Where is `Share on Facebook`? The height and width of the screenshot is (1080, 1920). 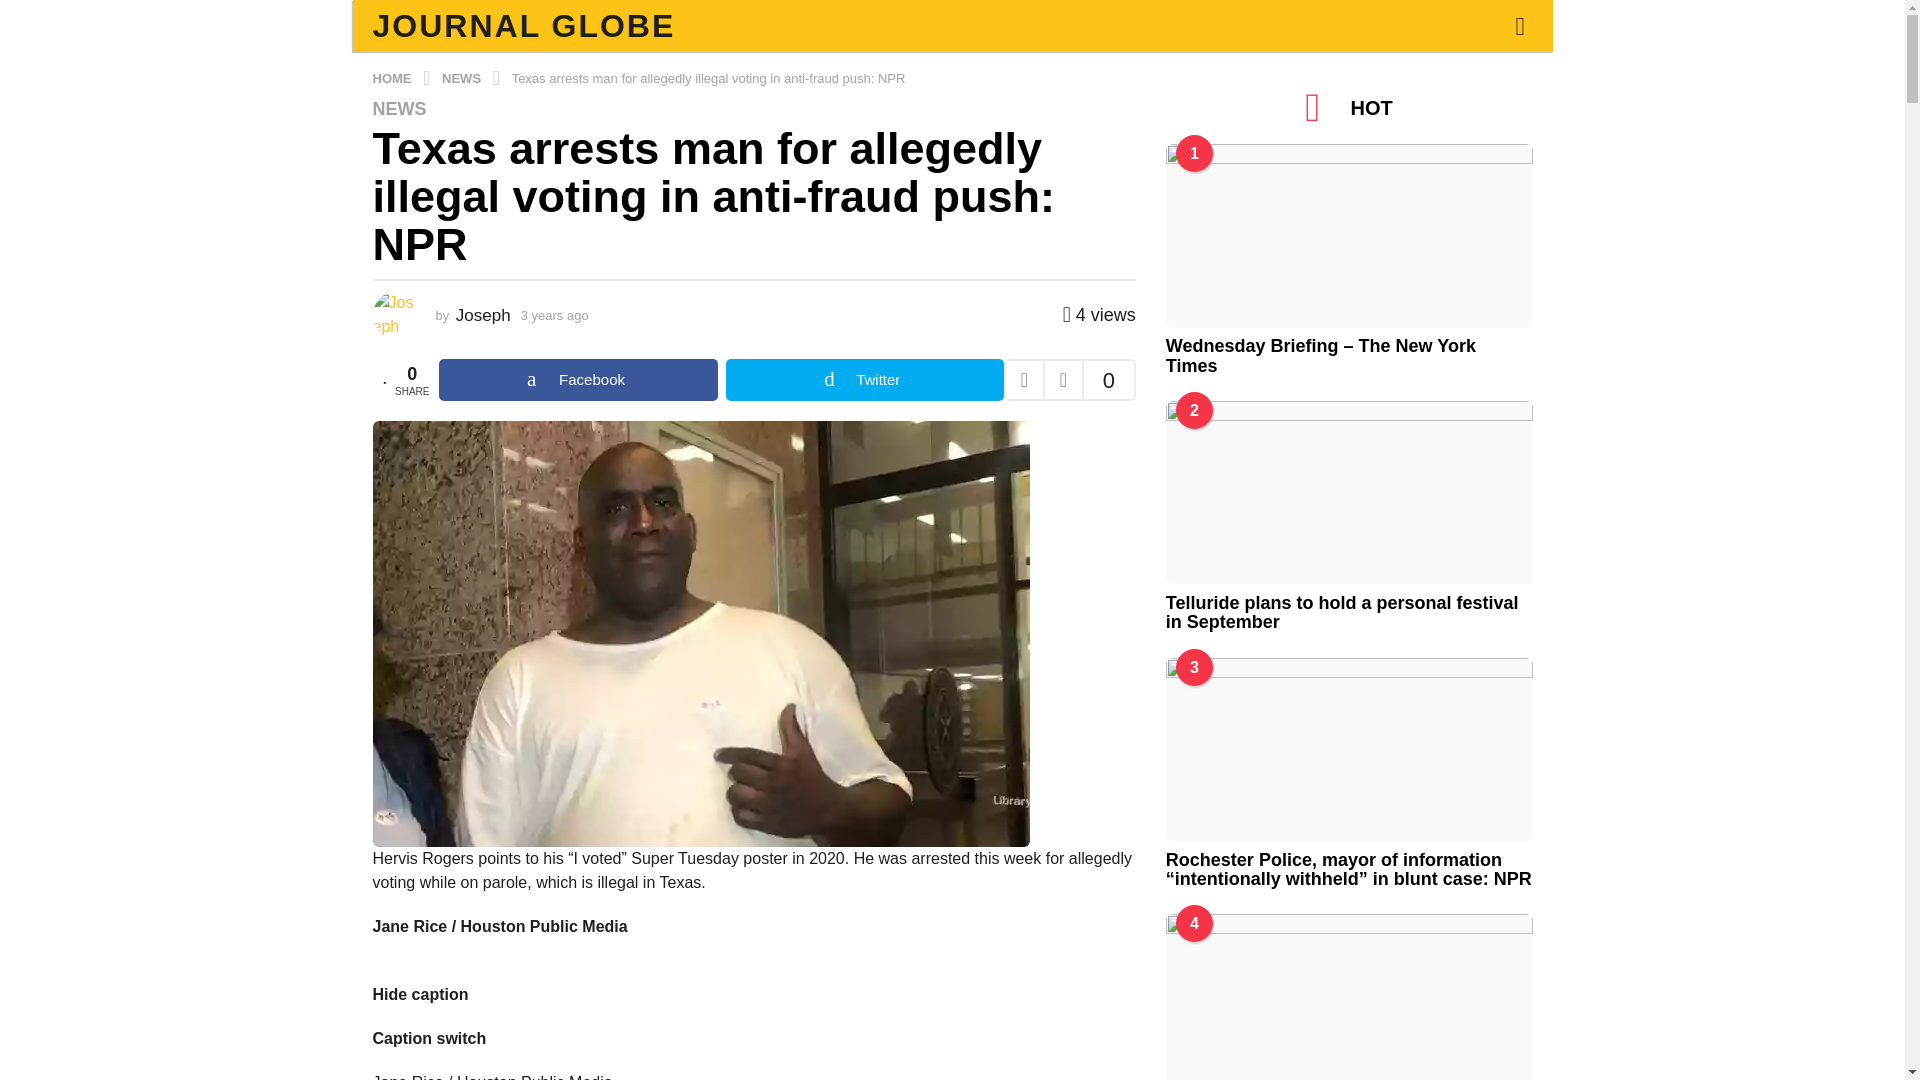
Share on Facebook is located at coordinates (578, 379).